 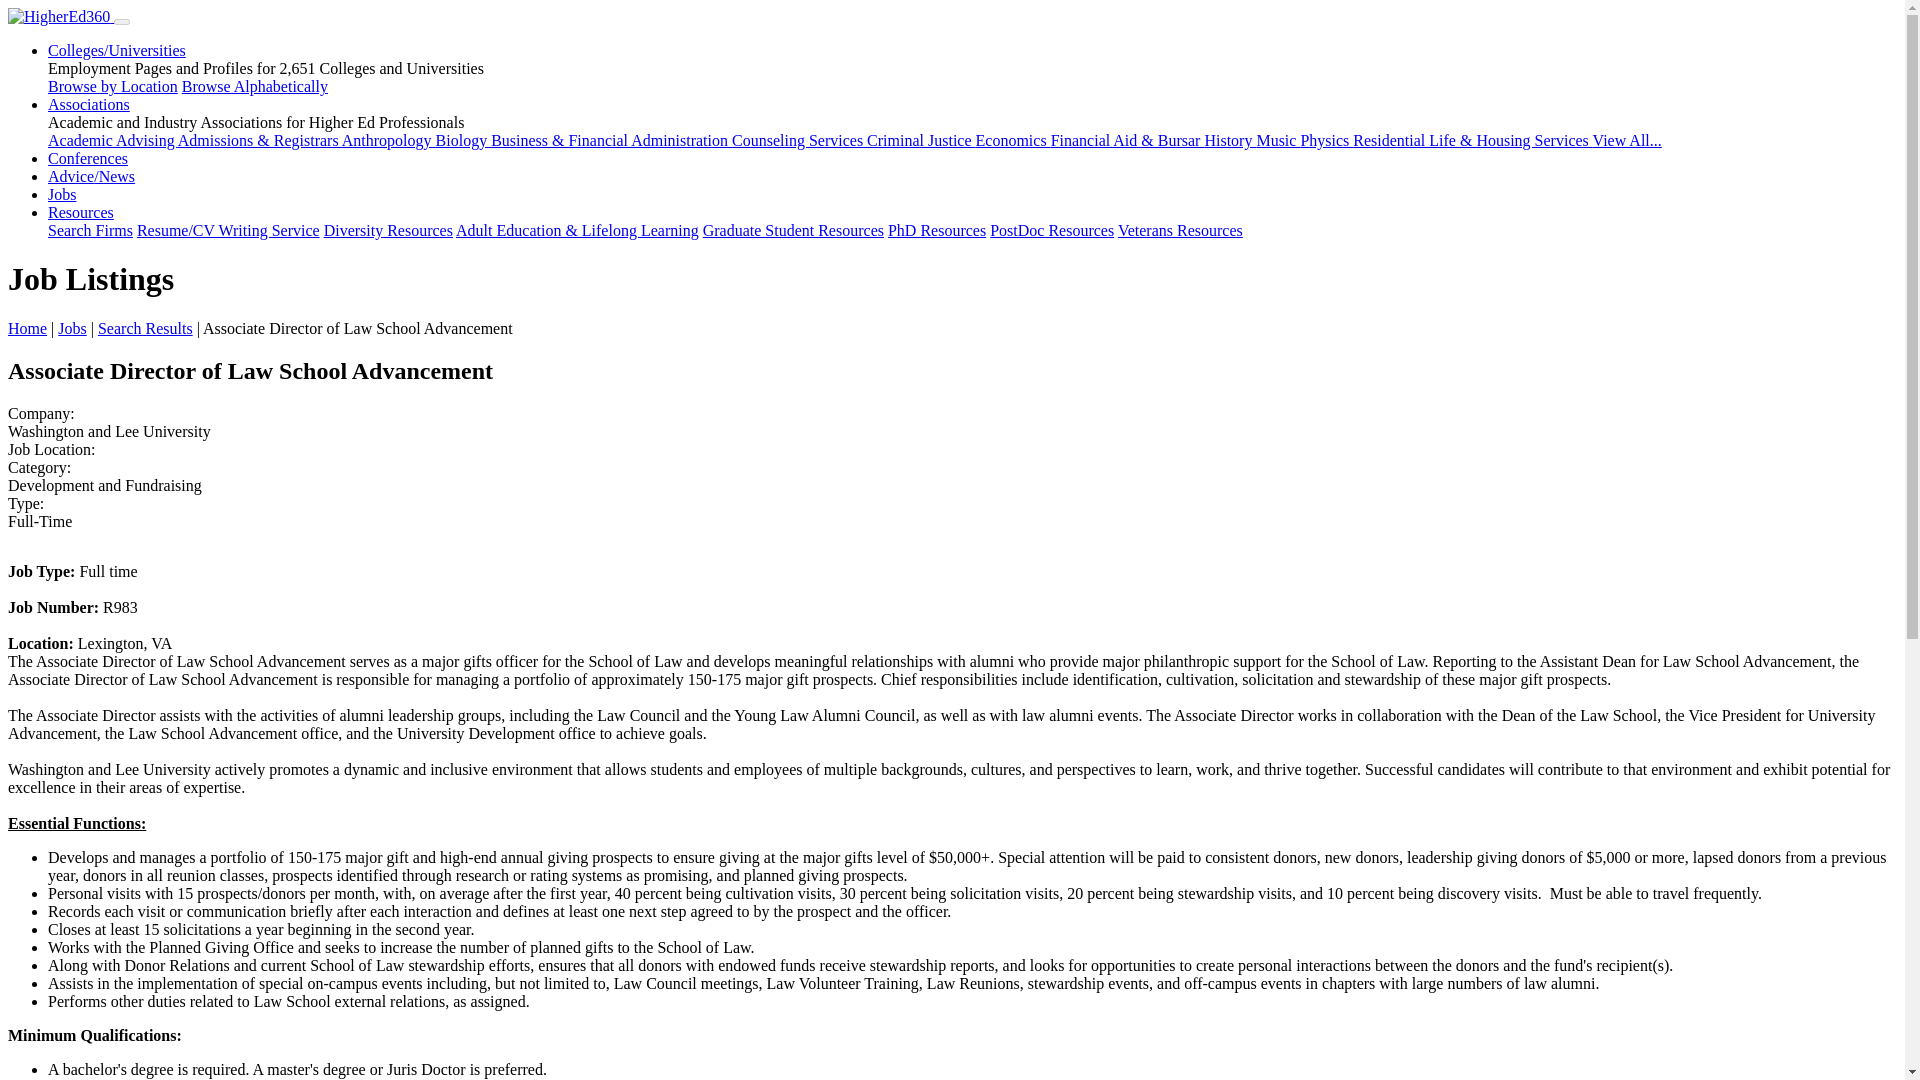 What do you see at coordinates (936, 230) in the screenshot?
I see `PhD Resources` at bounding box center [936, 230].